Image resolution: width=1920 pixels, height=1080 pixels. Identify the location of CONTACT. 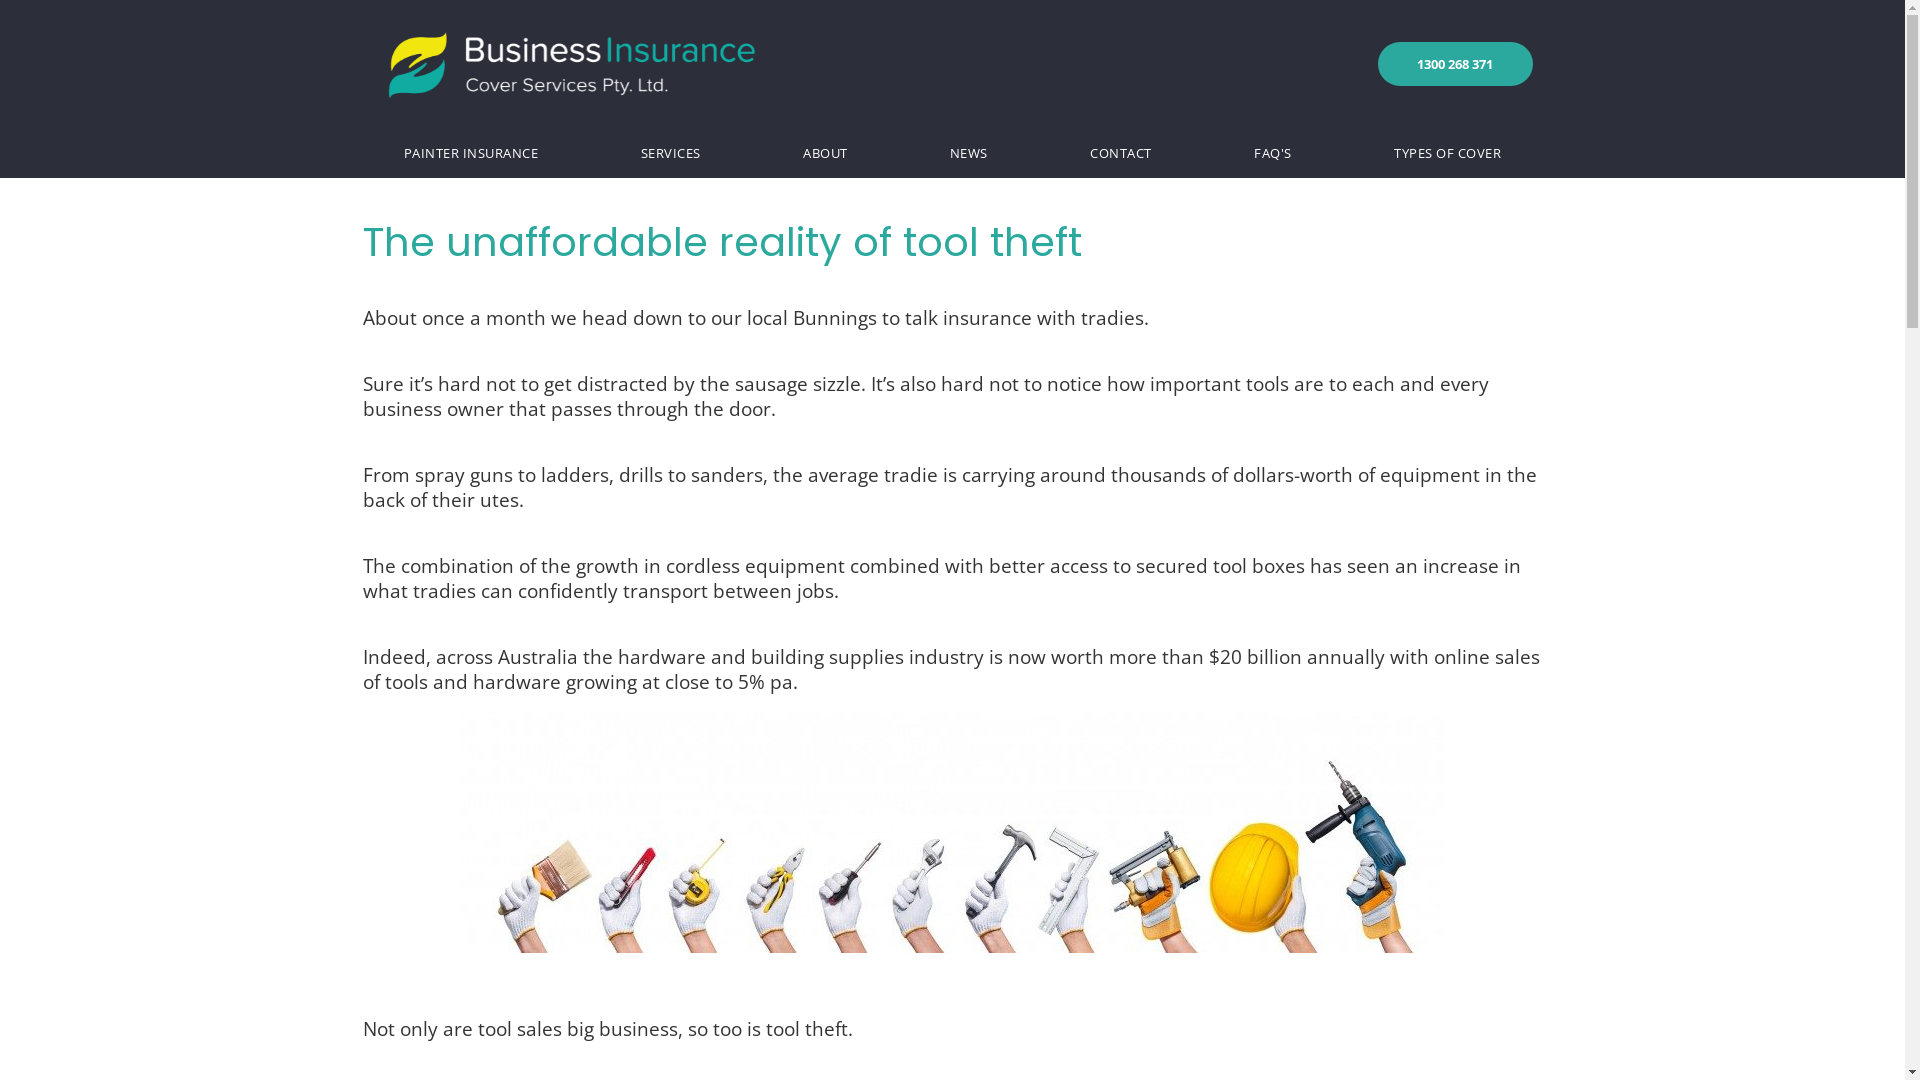
(1121, 153).